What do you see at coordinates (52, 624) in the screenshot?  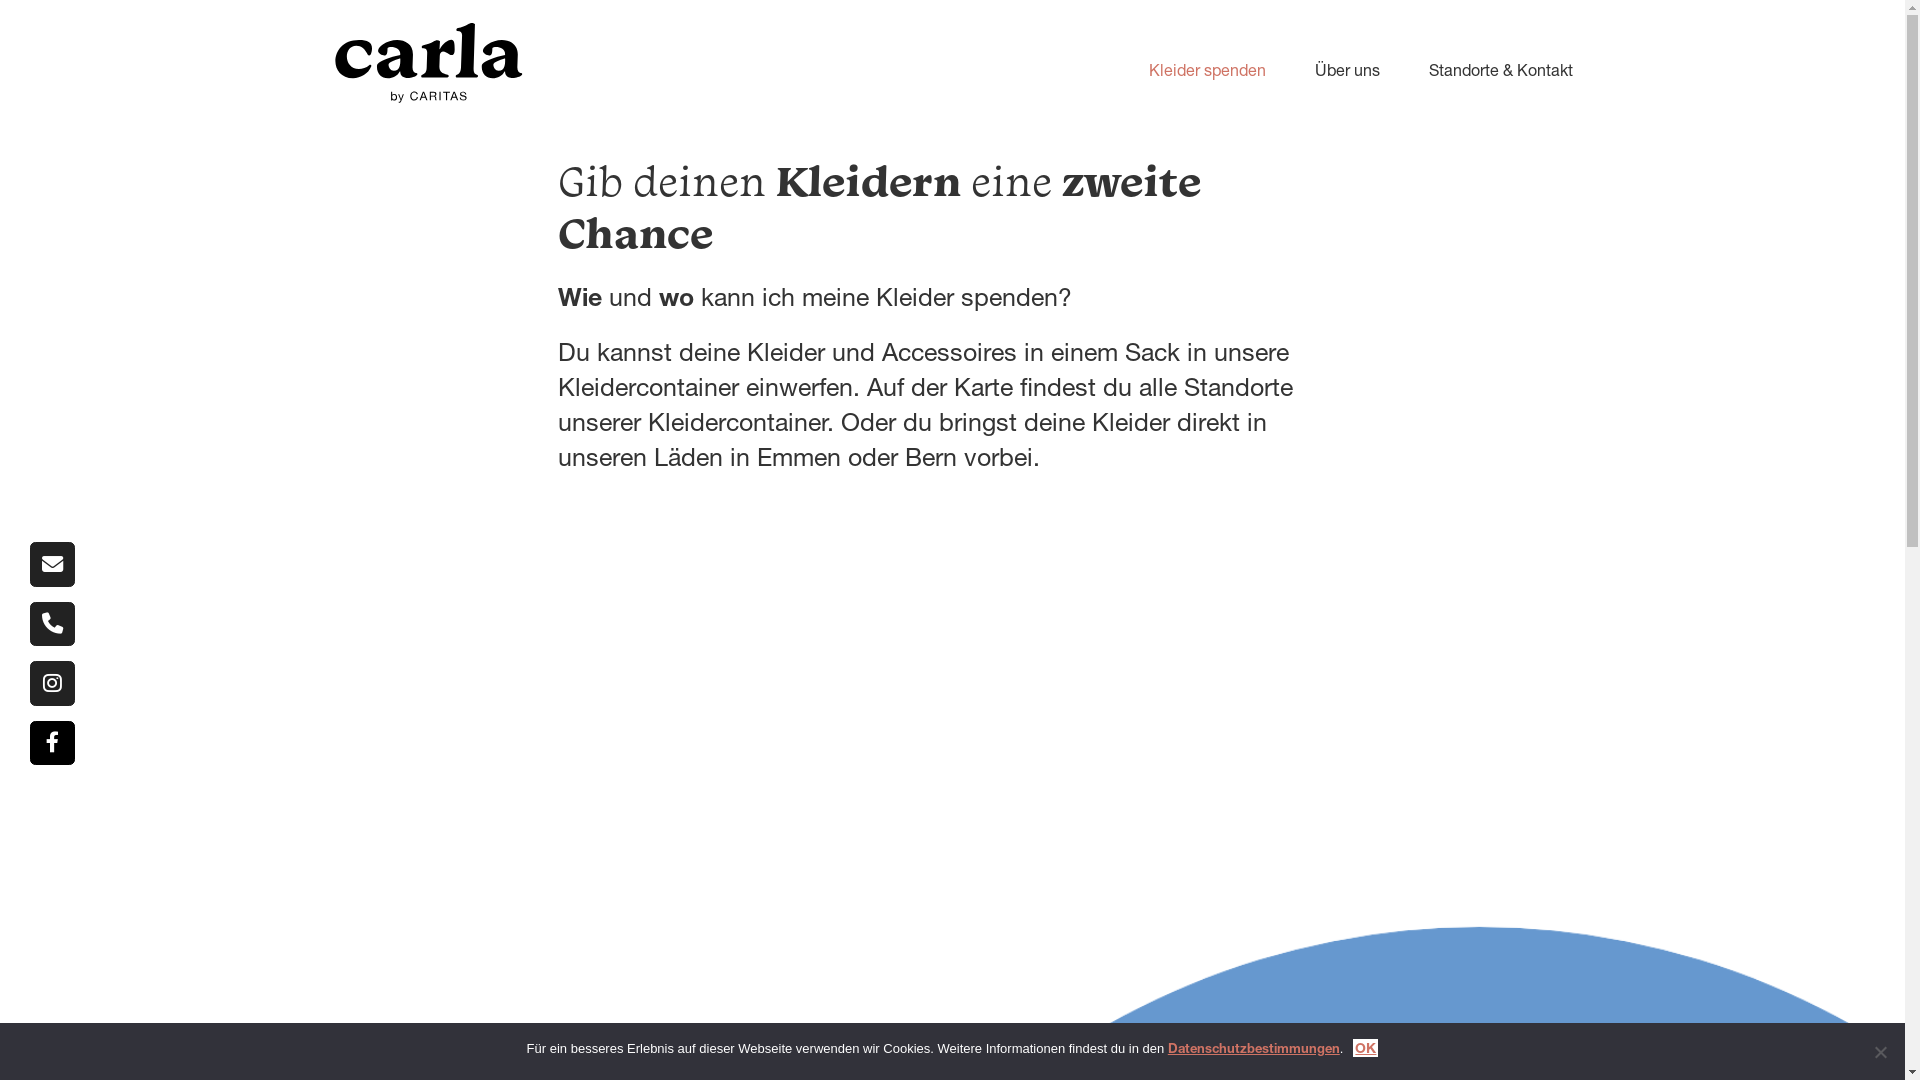 I see `Phone Carla by Caritas` at bounding box center [52, 624].